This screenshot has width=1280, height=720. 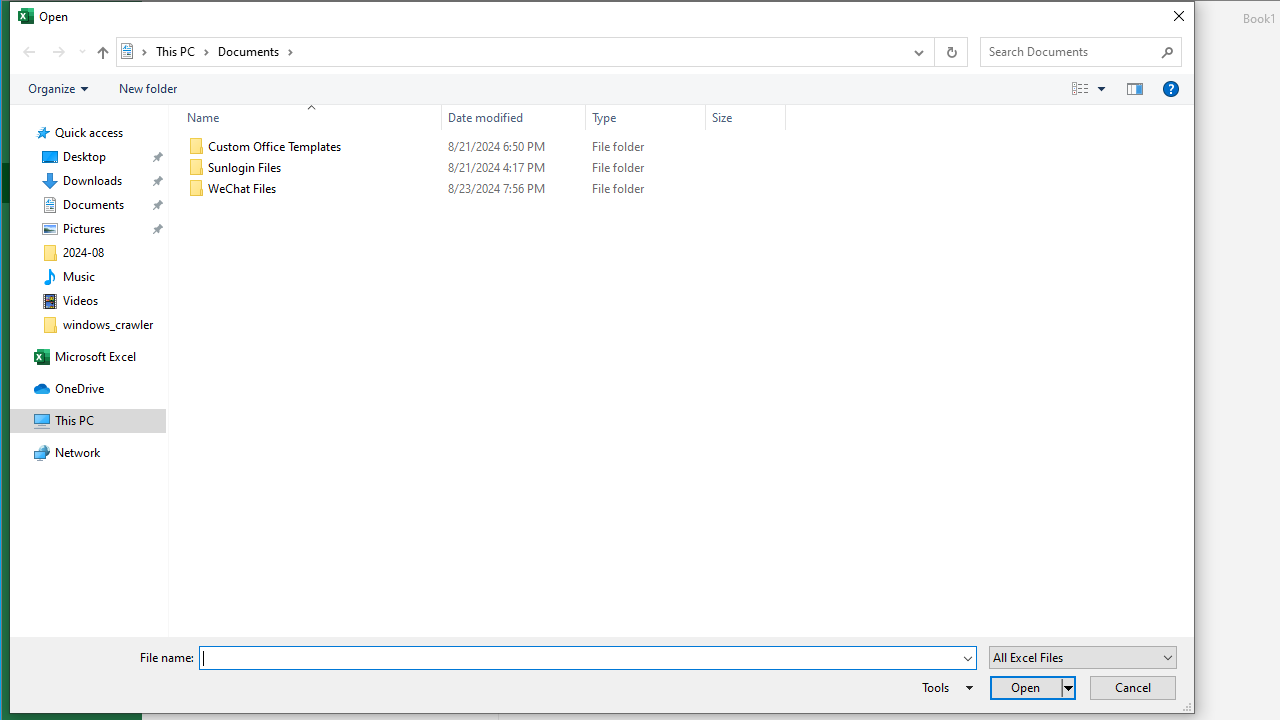 I want to click on Name, so click(x=306, y=118).